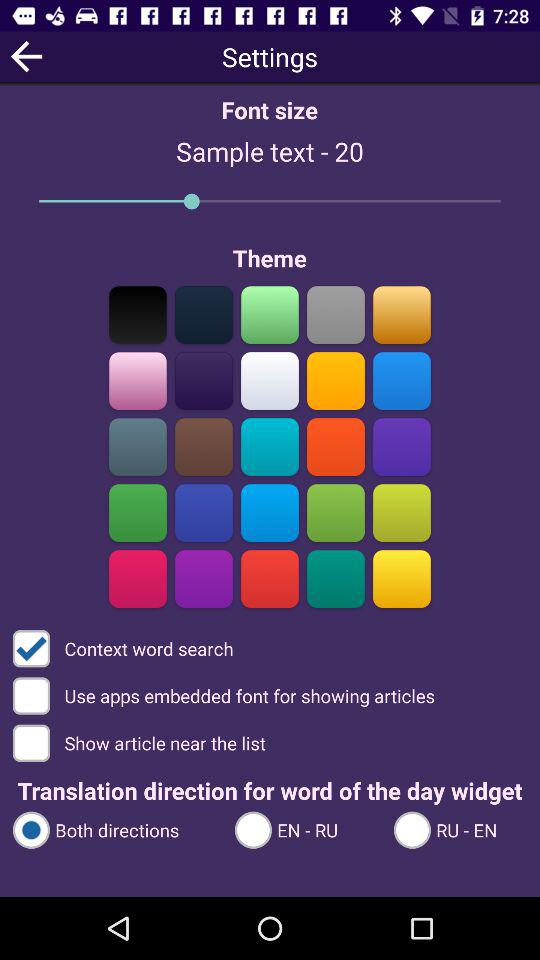 This screenshot has height=960, width=540. Describe the element at coordinates (138, 314) in the screenshot. I see `select colour` at that location.